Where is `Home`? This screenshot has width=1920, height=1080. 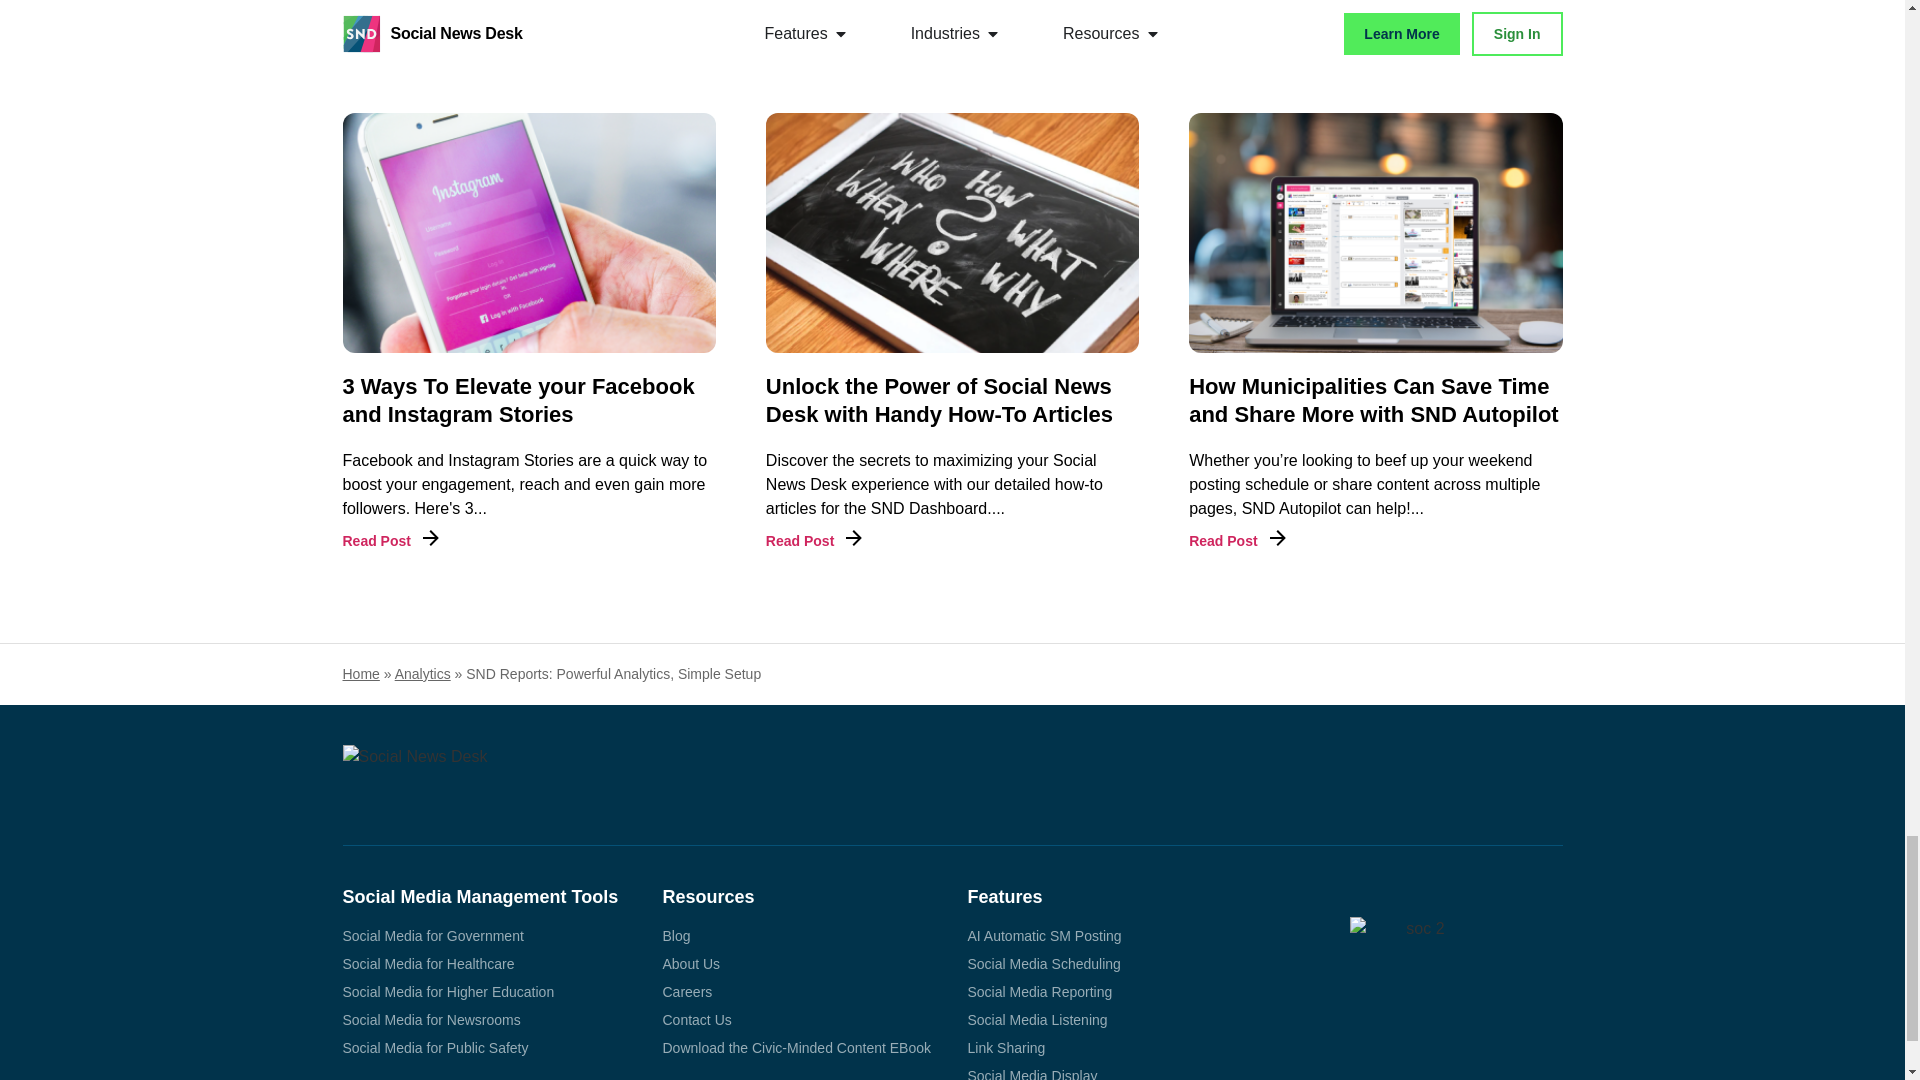 Home is located at coordinates (360, 674).